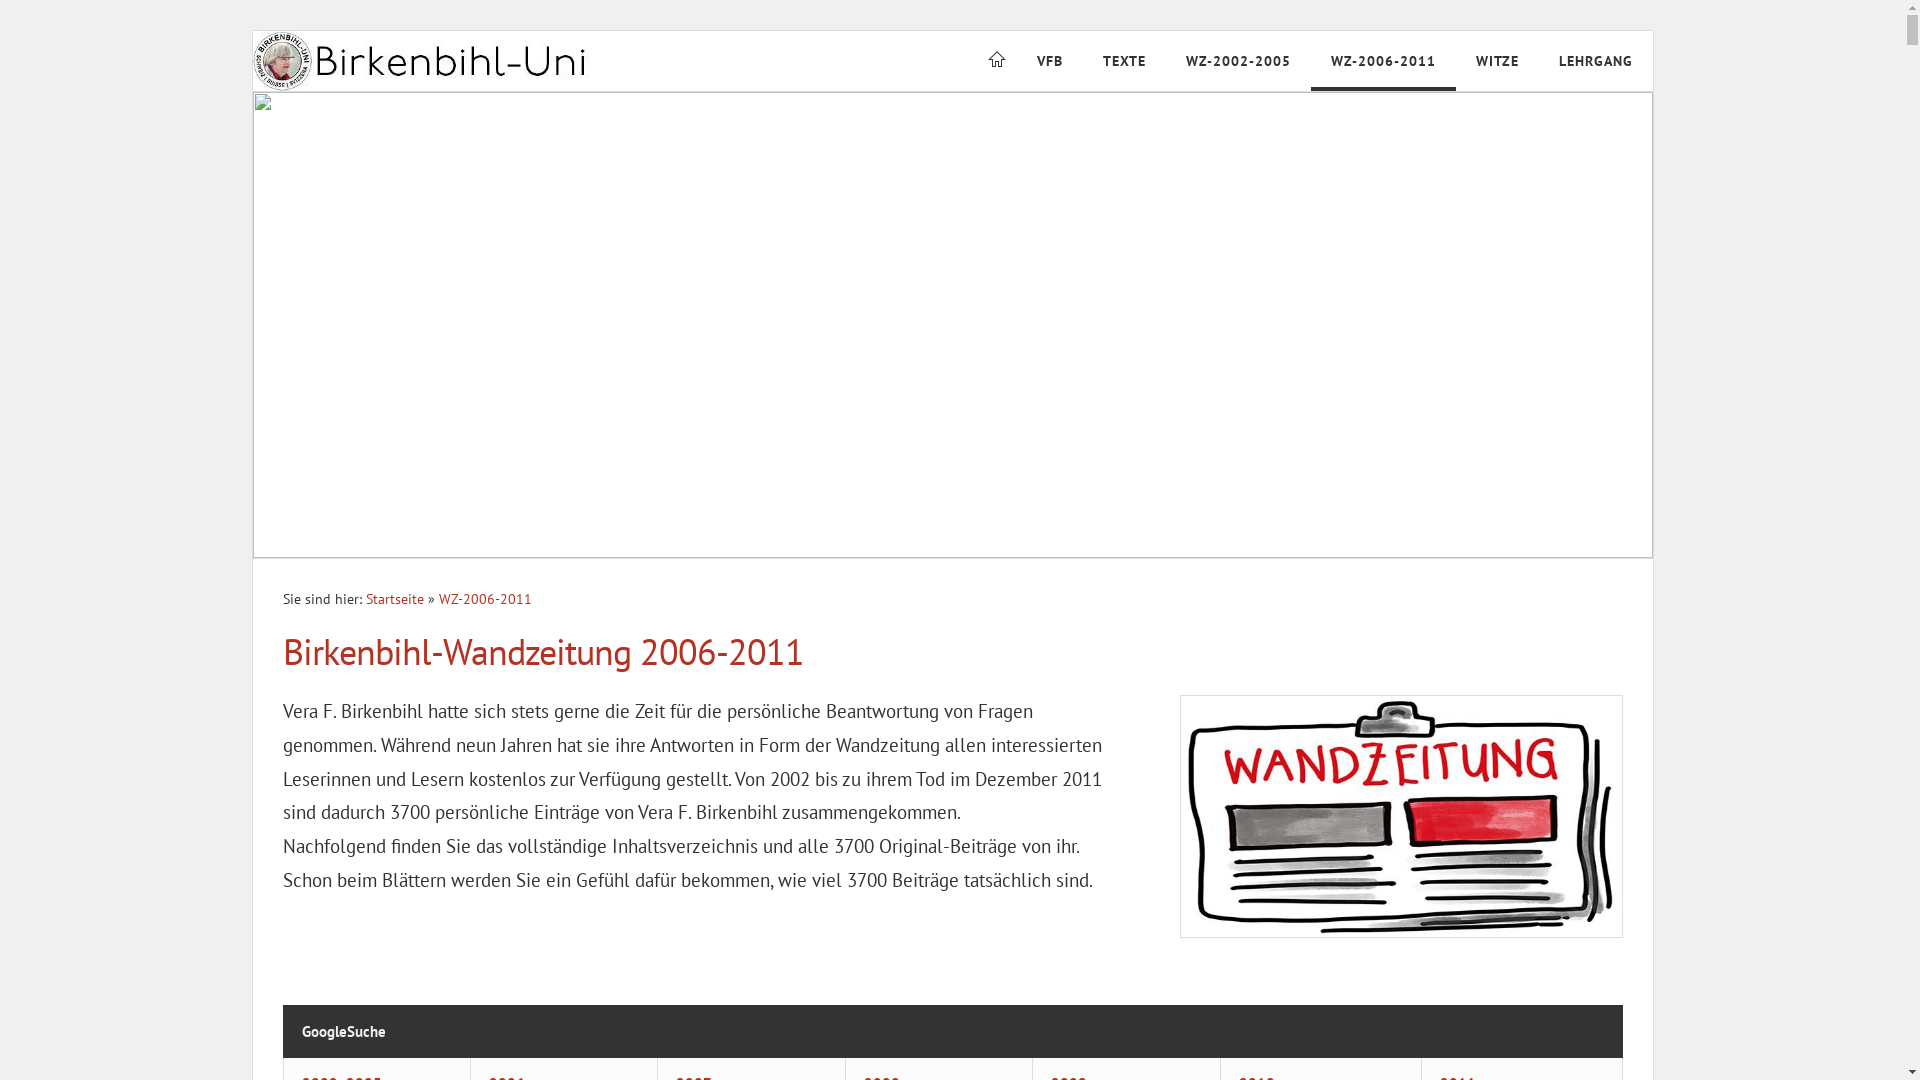  Describe the element at coordinates (1049, 61) in the screenshot. I see `VFB` at that location.